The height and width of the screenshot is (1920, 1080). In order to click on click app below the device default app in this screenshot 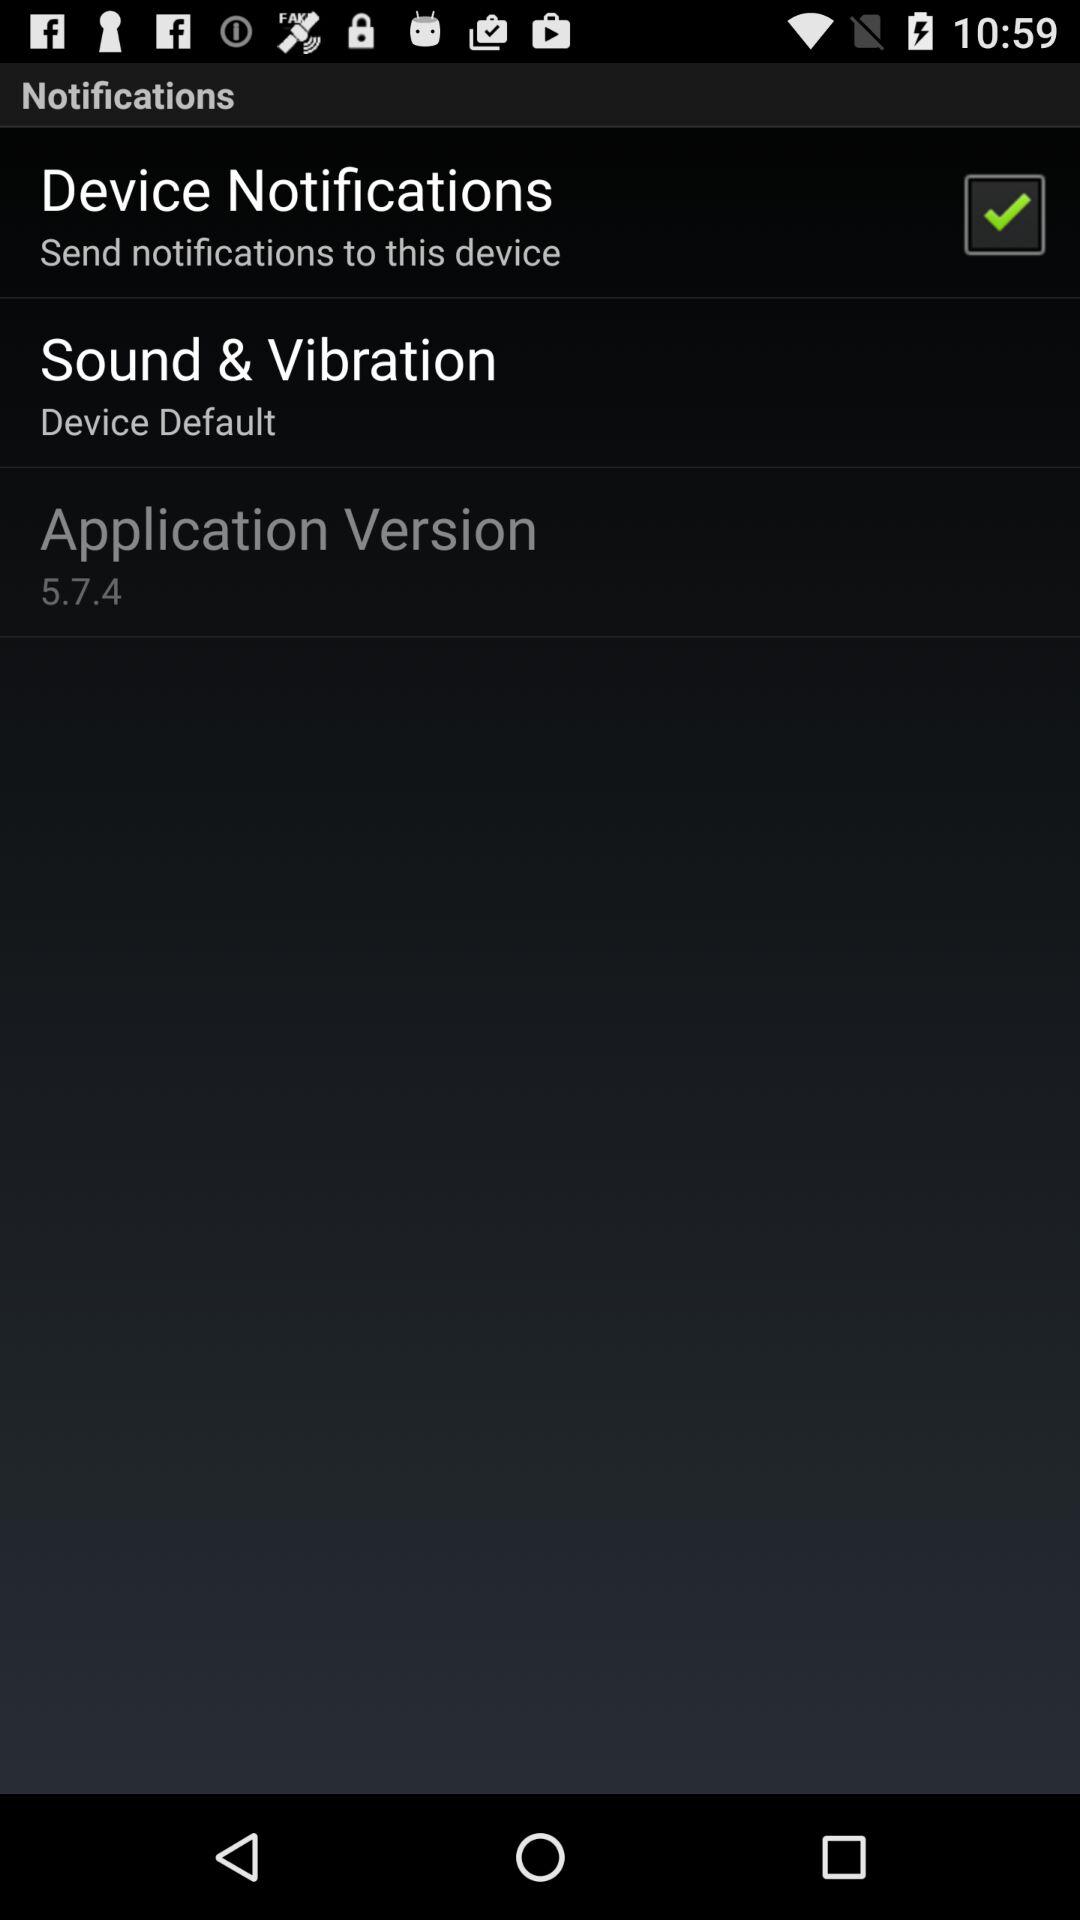, I will do `click(288, 526)`.